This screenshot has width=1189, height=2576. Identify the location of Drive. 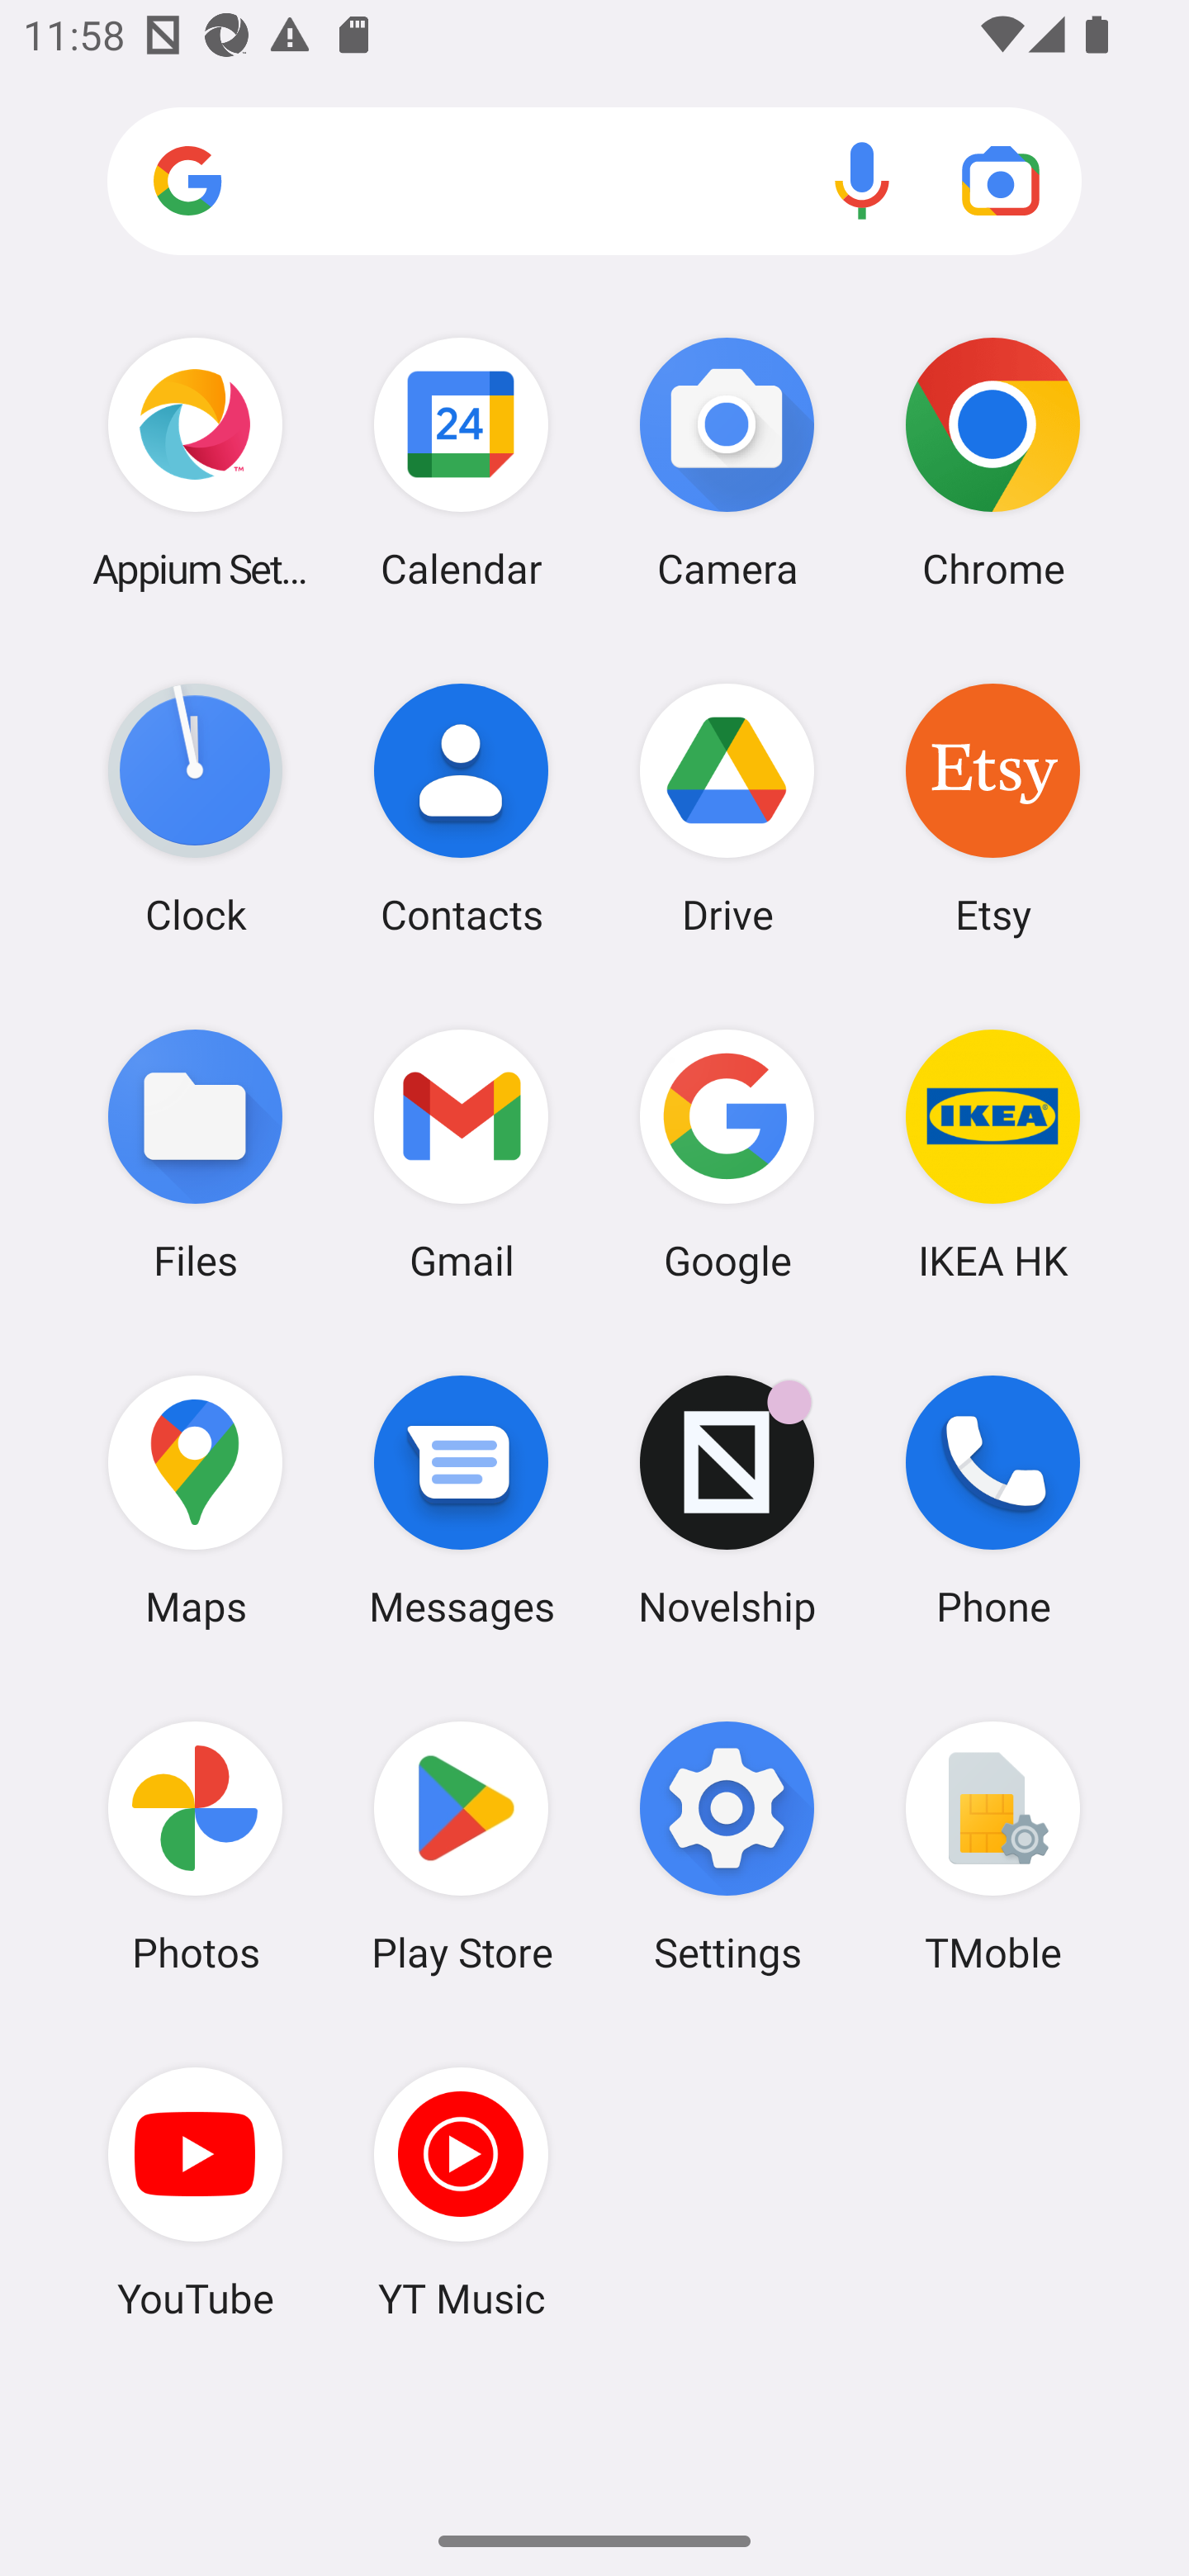
(727, 808).